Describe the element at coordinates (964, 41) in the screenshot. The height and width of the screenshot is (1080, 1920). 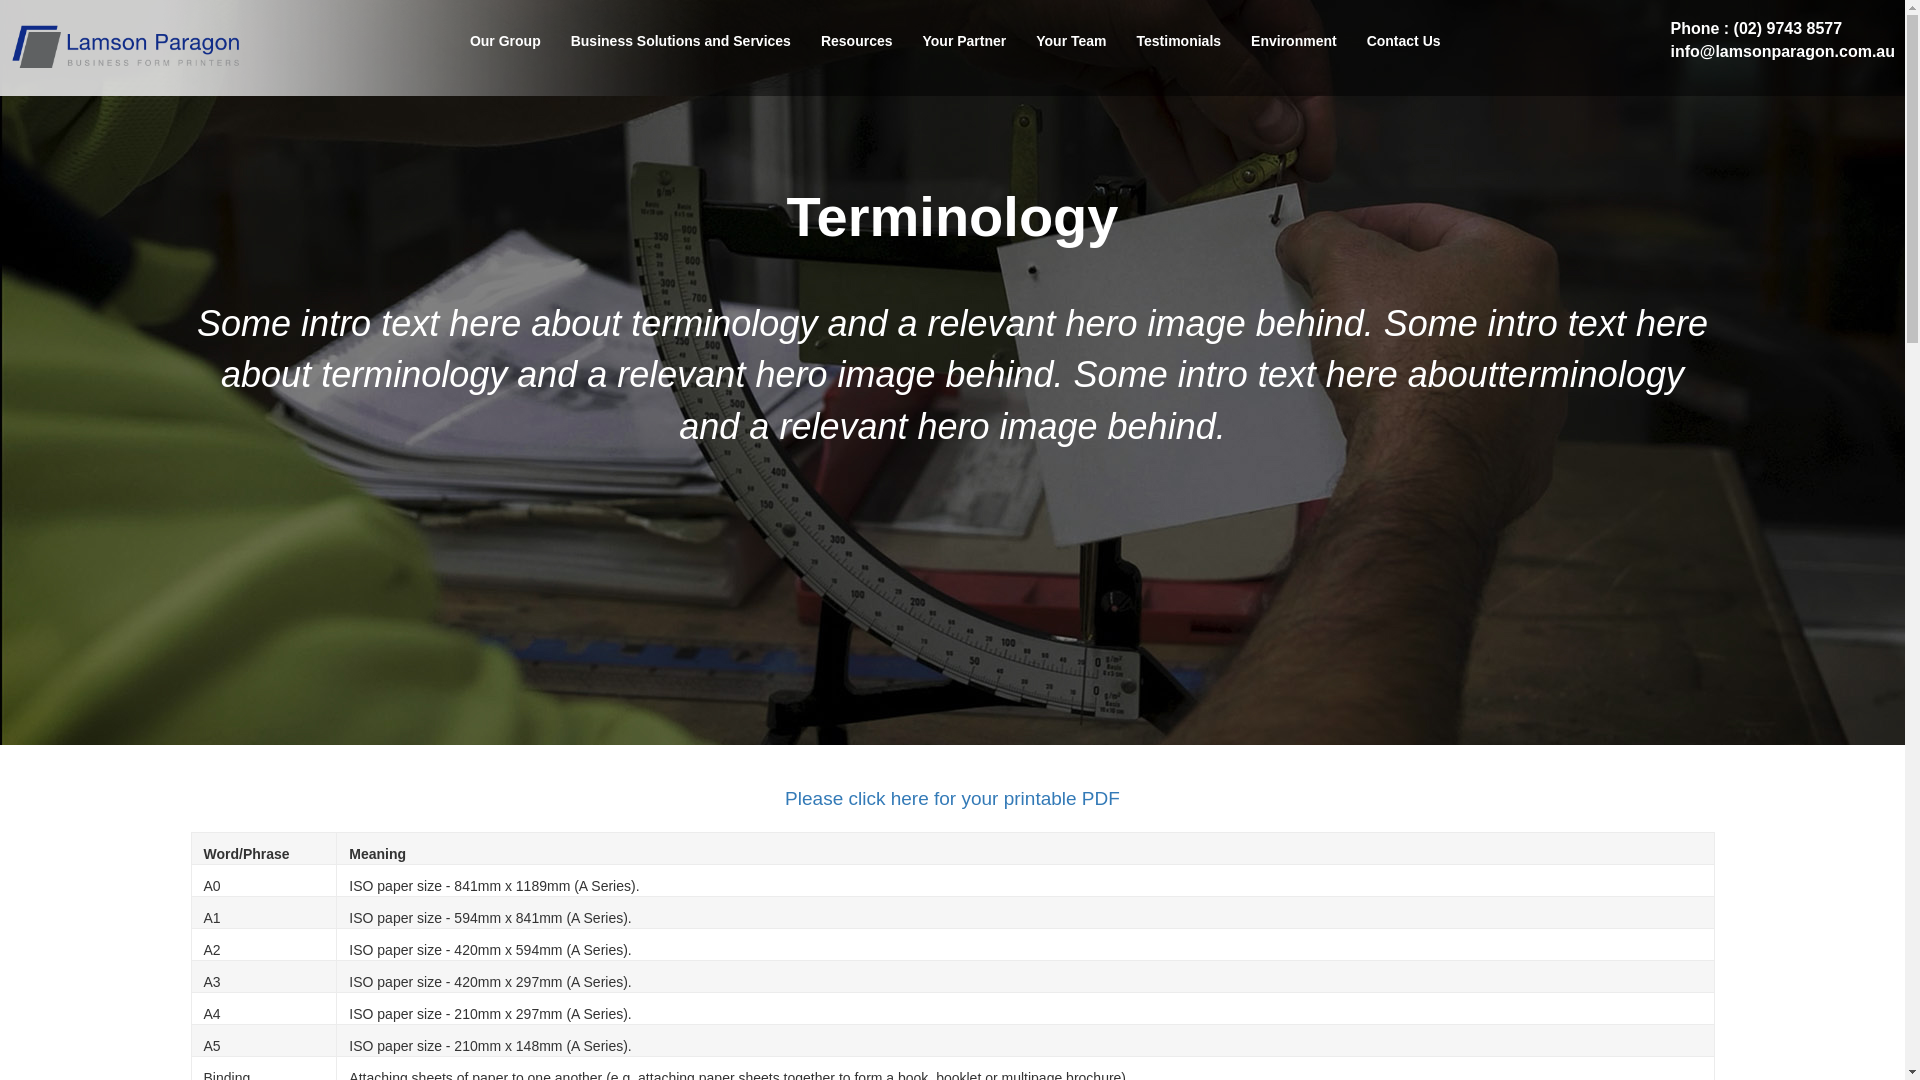
I see `Your Partner` at that location.